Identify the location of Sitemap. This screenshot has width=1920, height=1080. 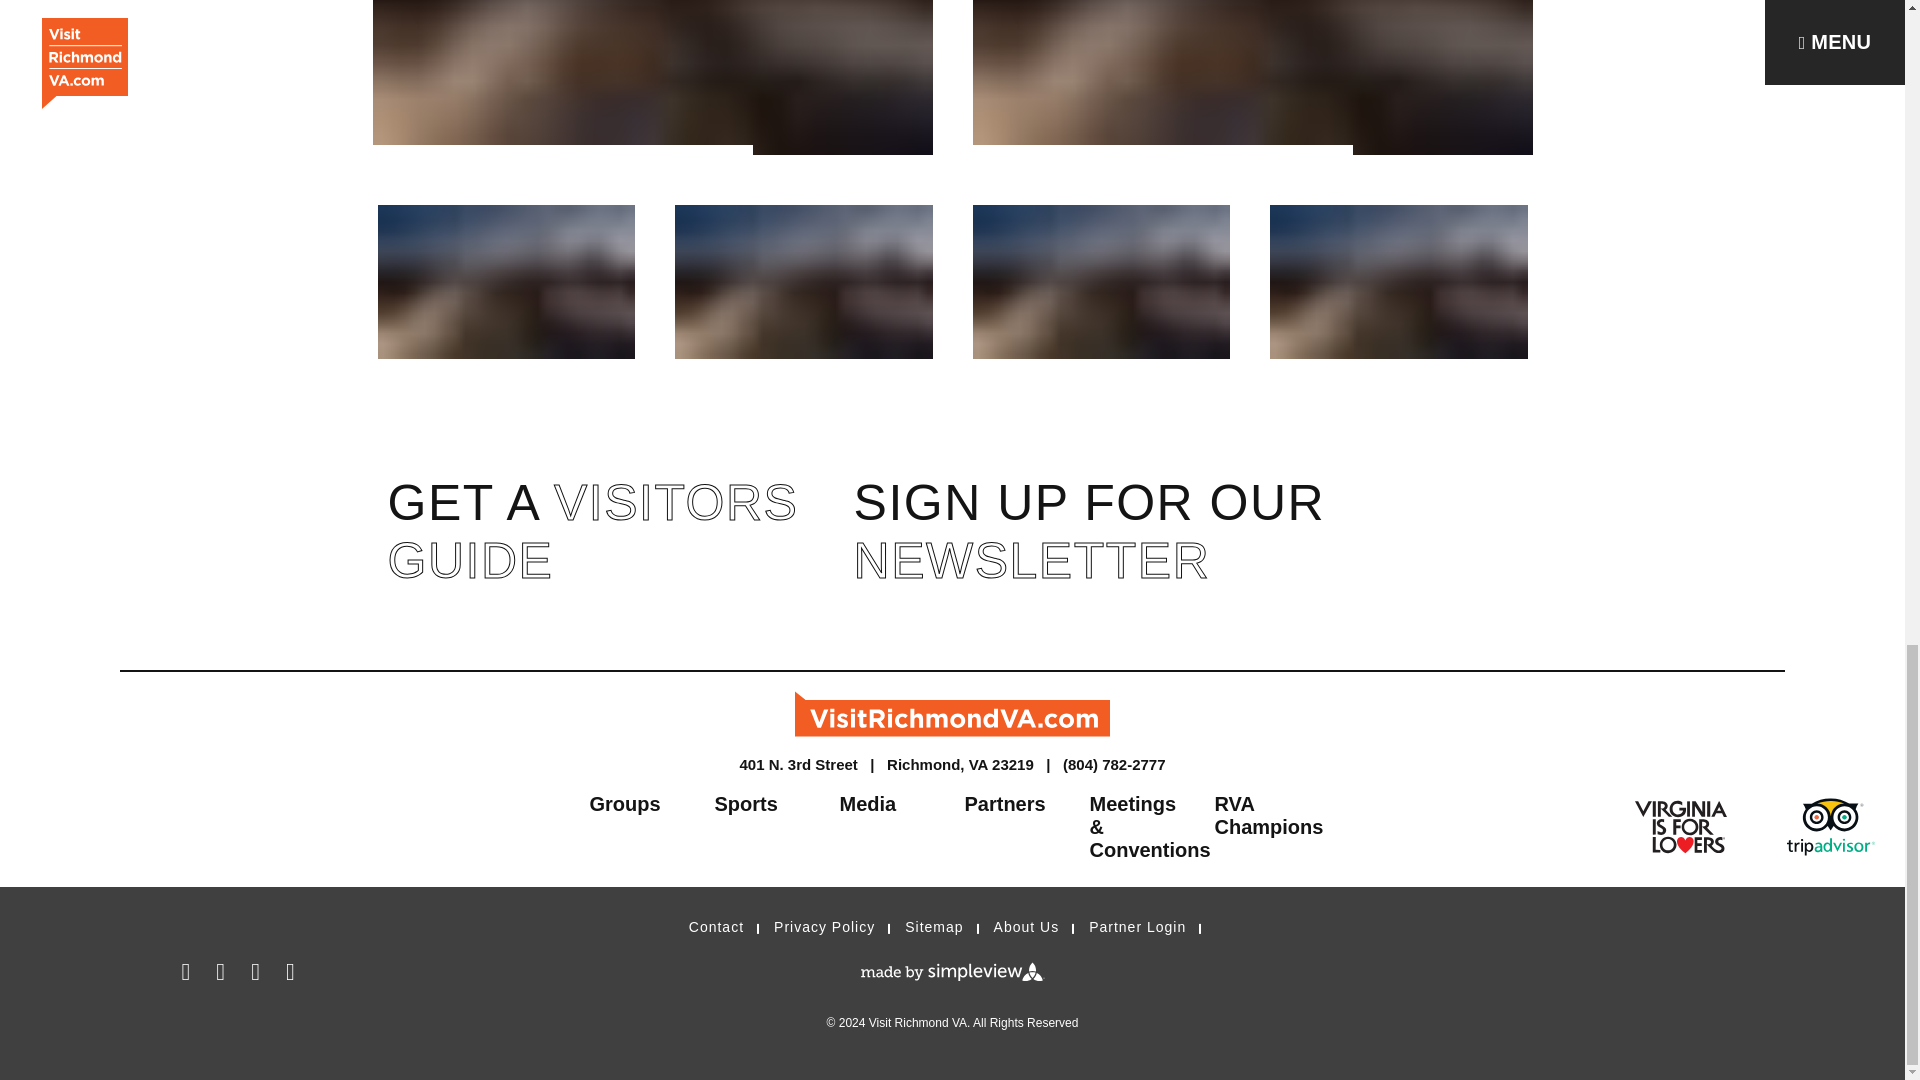
(934, 927).